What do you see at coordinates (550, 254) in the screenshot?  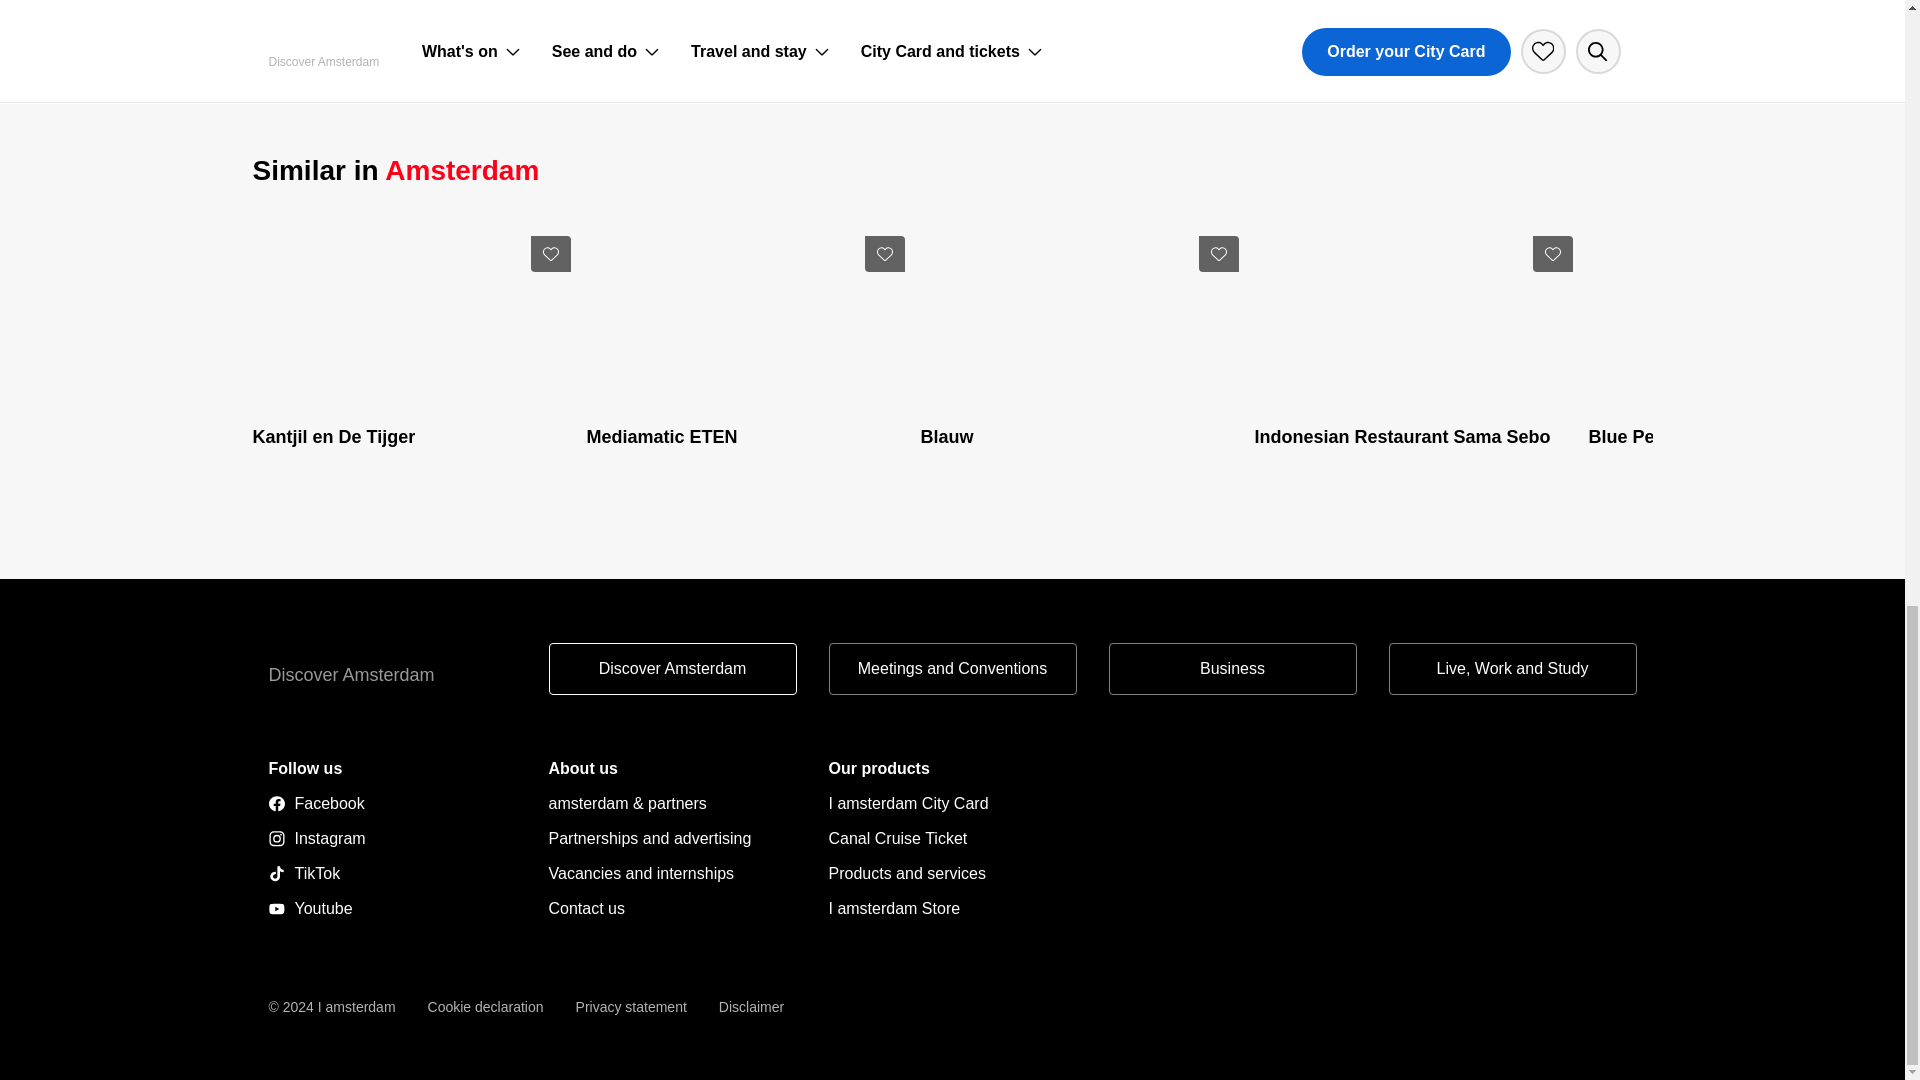 I see `Add to favourites` at bounding box center [550, 254].